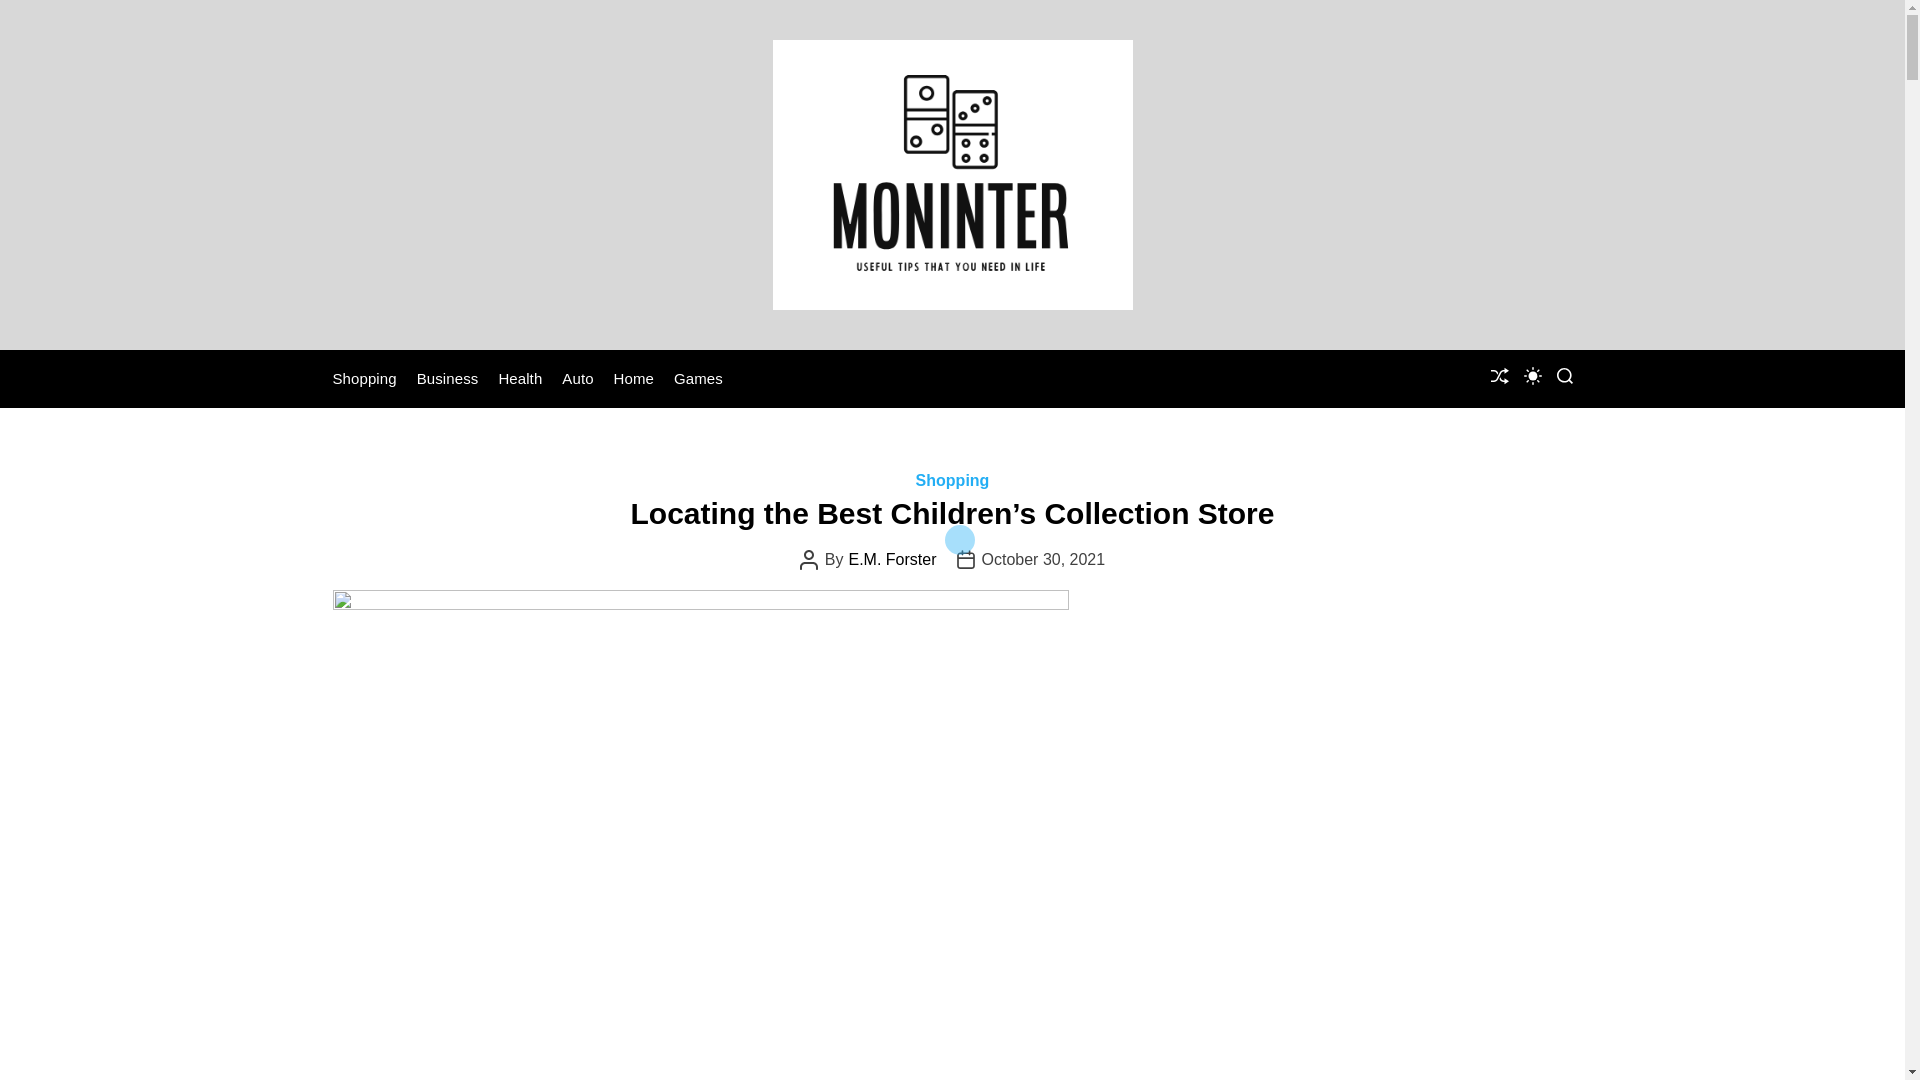 The image size is (1920, 1080). What do you see at coordinates (952, 480) in the screenshot?
I see `Shopping` at bounding box center [952, 480].